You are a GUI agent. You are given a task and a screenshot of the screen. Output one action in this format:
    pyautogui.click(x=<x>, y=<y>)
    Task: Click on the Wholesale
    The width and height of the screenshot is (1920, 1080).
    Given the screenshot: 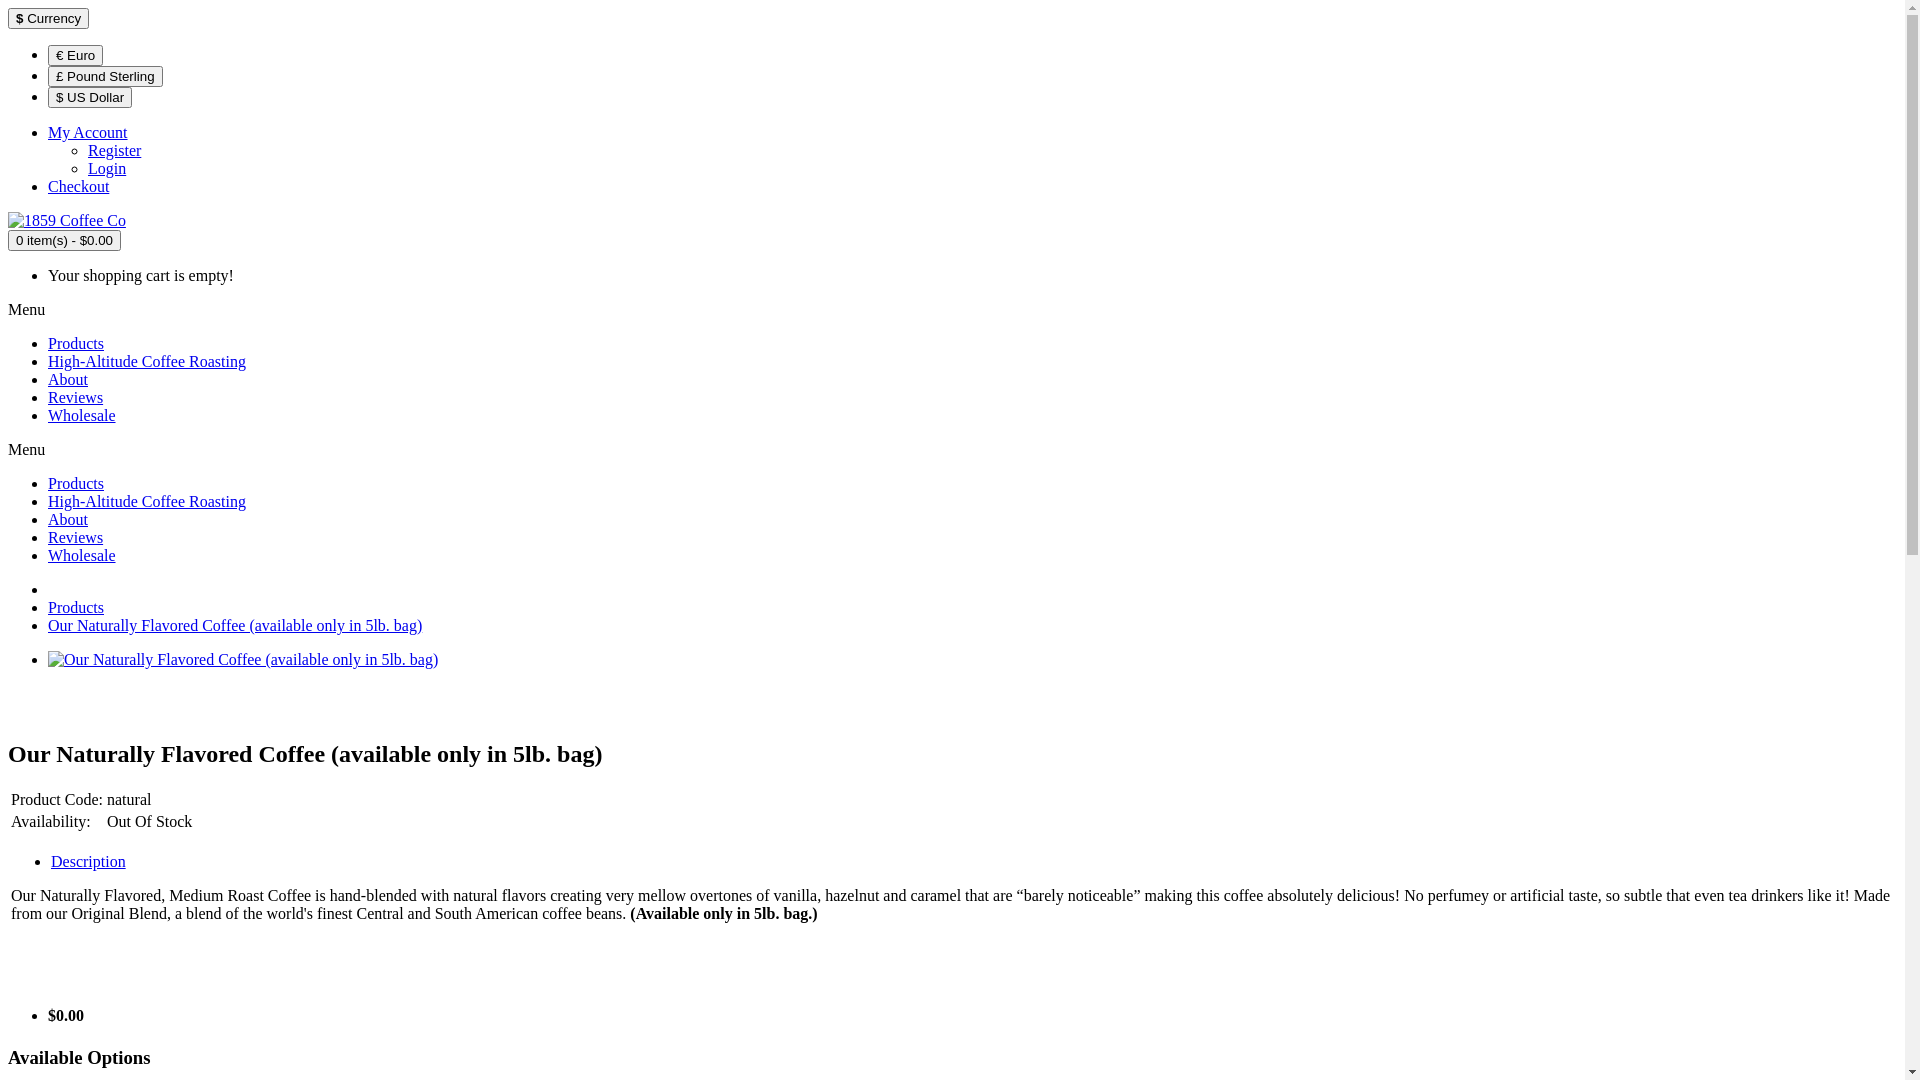 What is the action you would take?
    pyautogui.click(x=82, y=416)
    